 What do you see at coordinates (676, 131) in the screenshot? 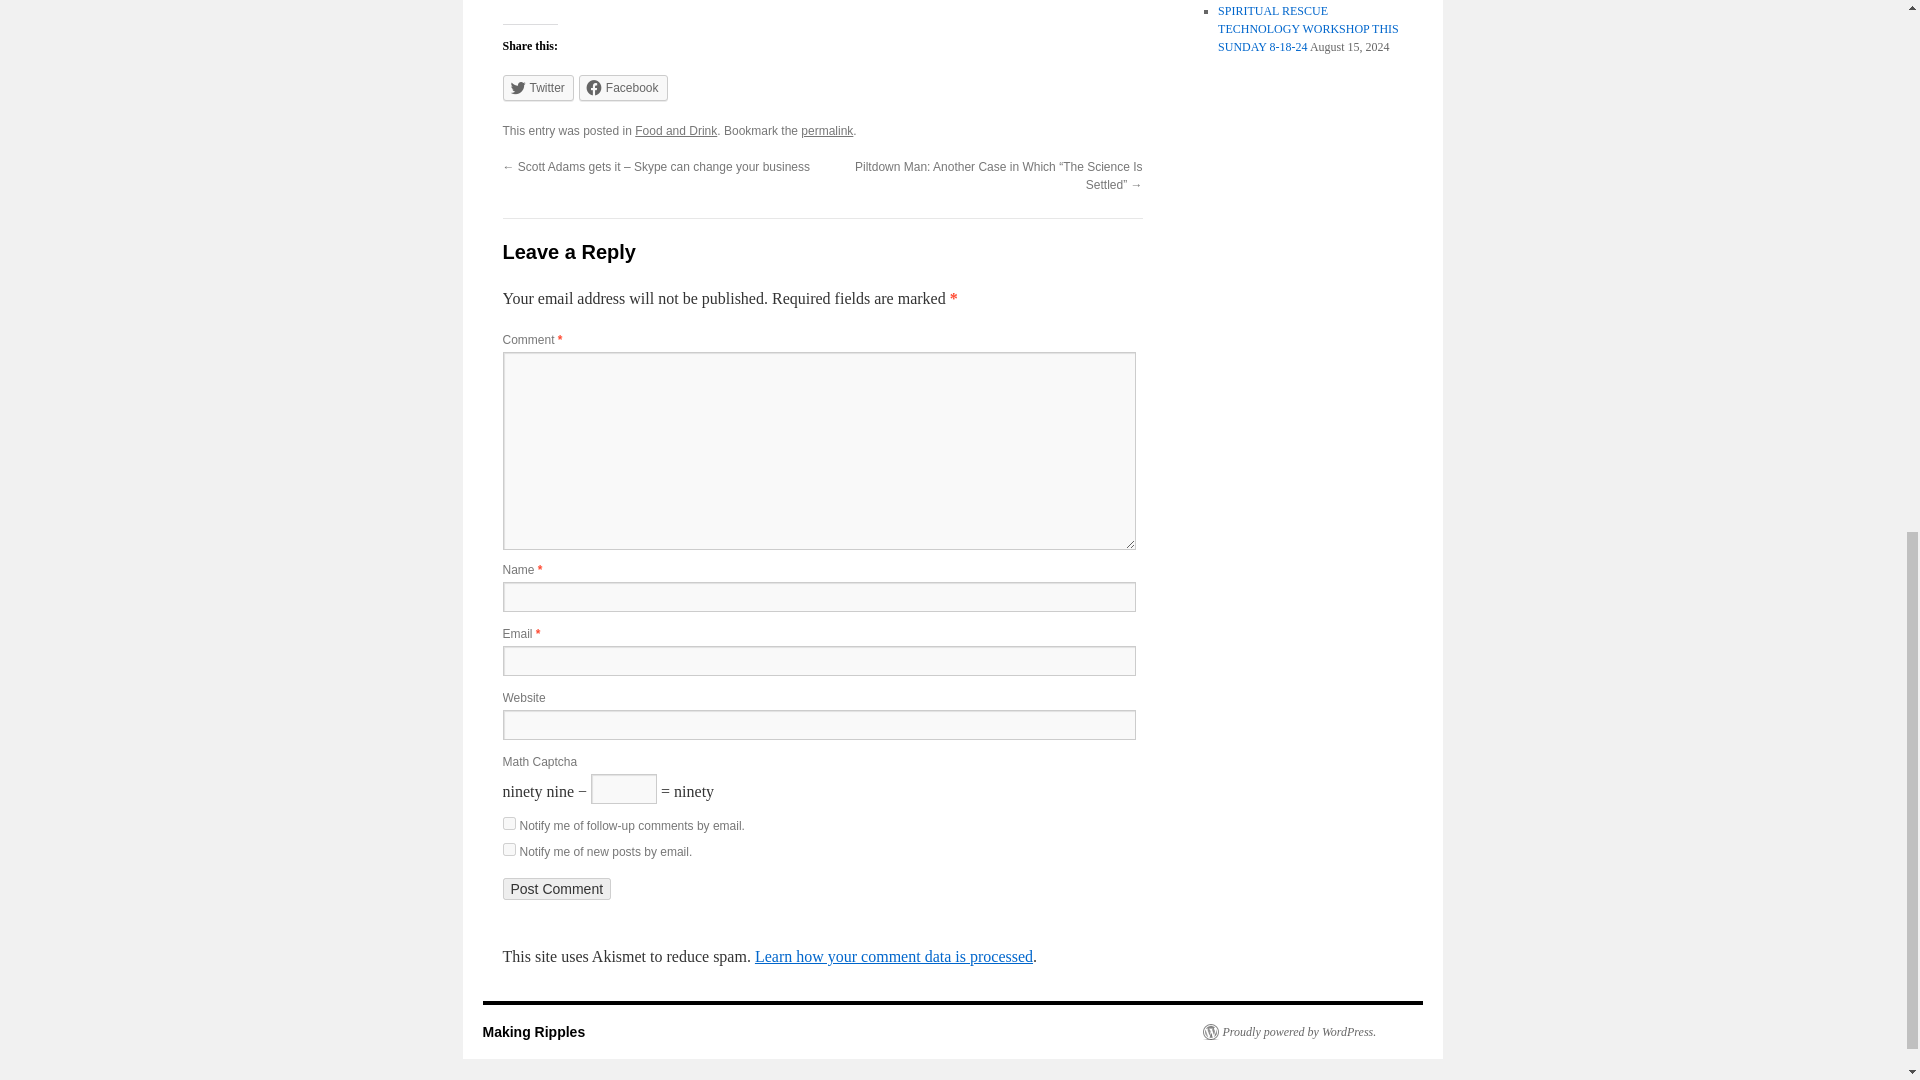
I see `Food and Drink` at bounding box center [676, 131].